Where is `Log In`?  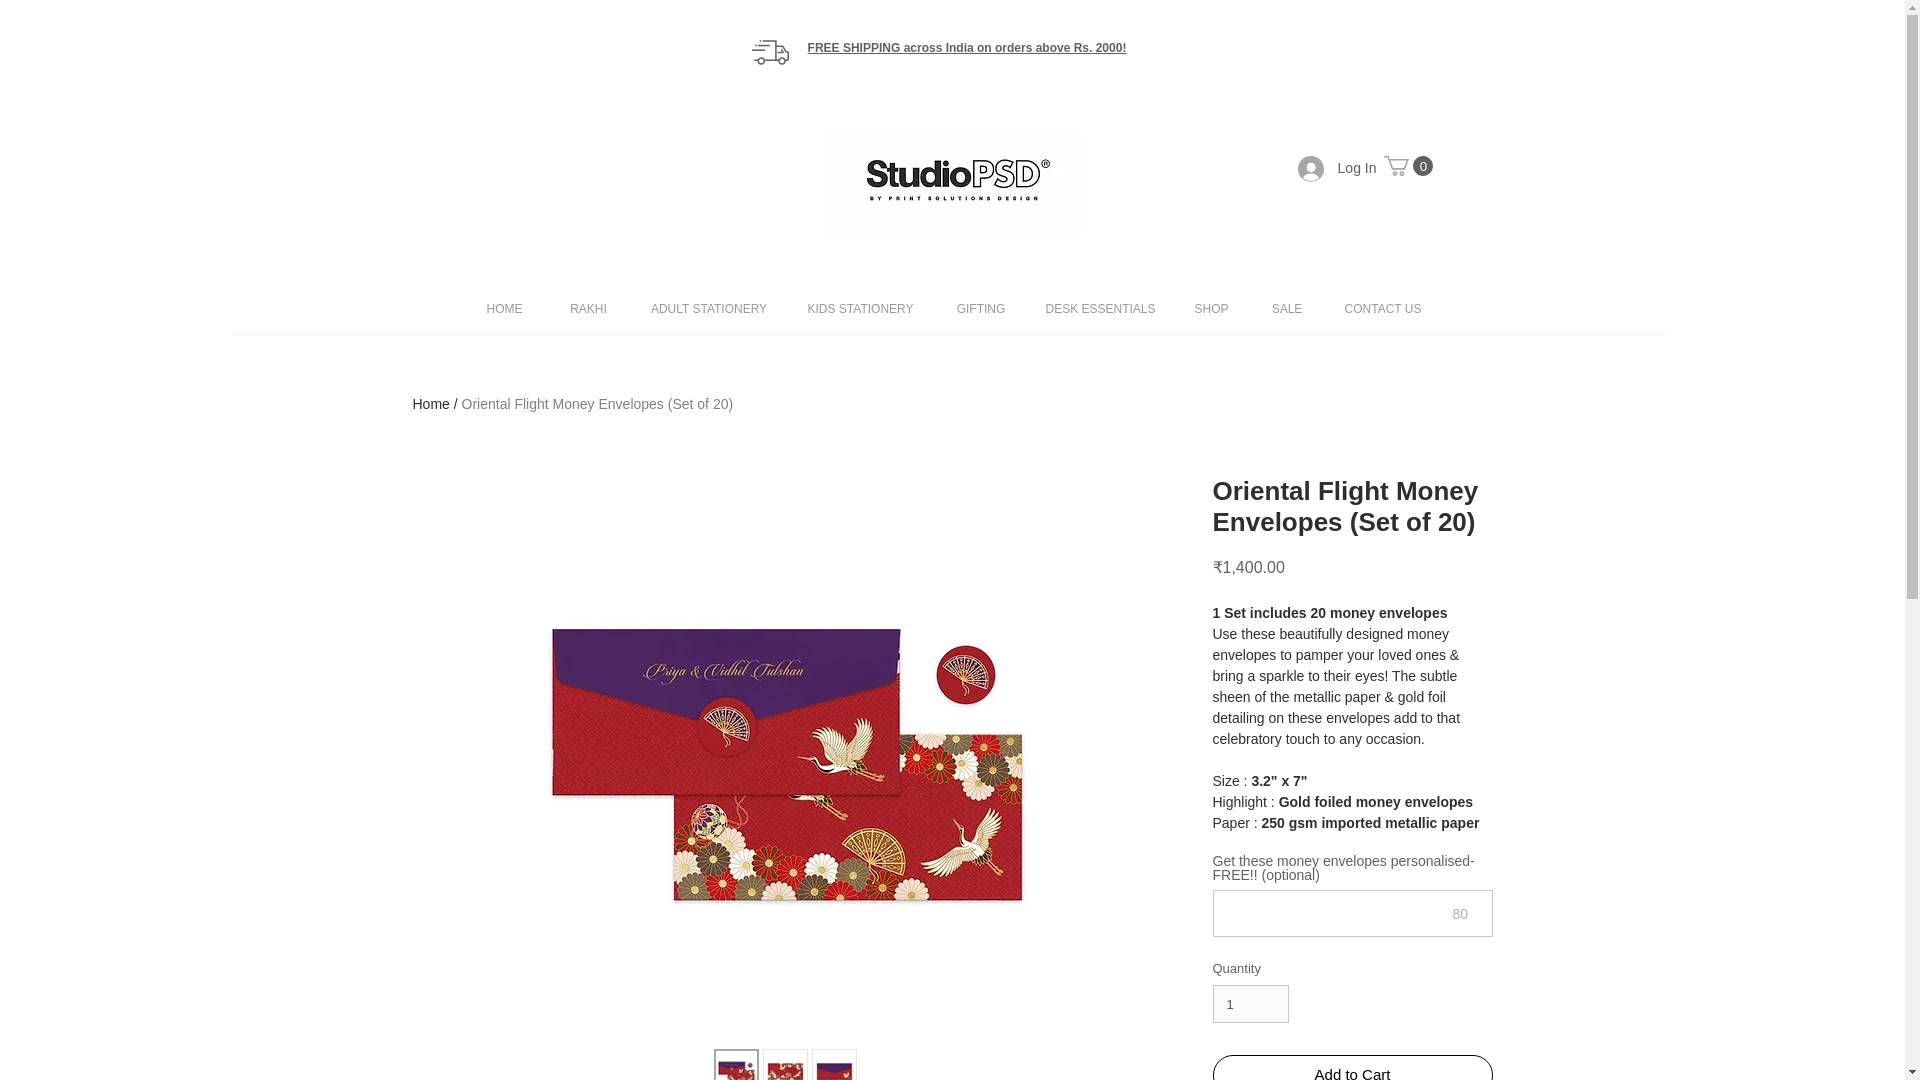
Log In is located at coordinates (1337, 168).